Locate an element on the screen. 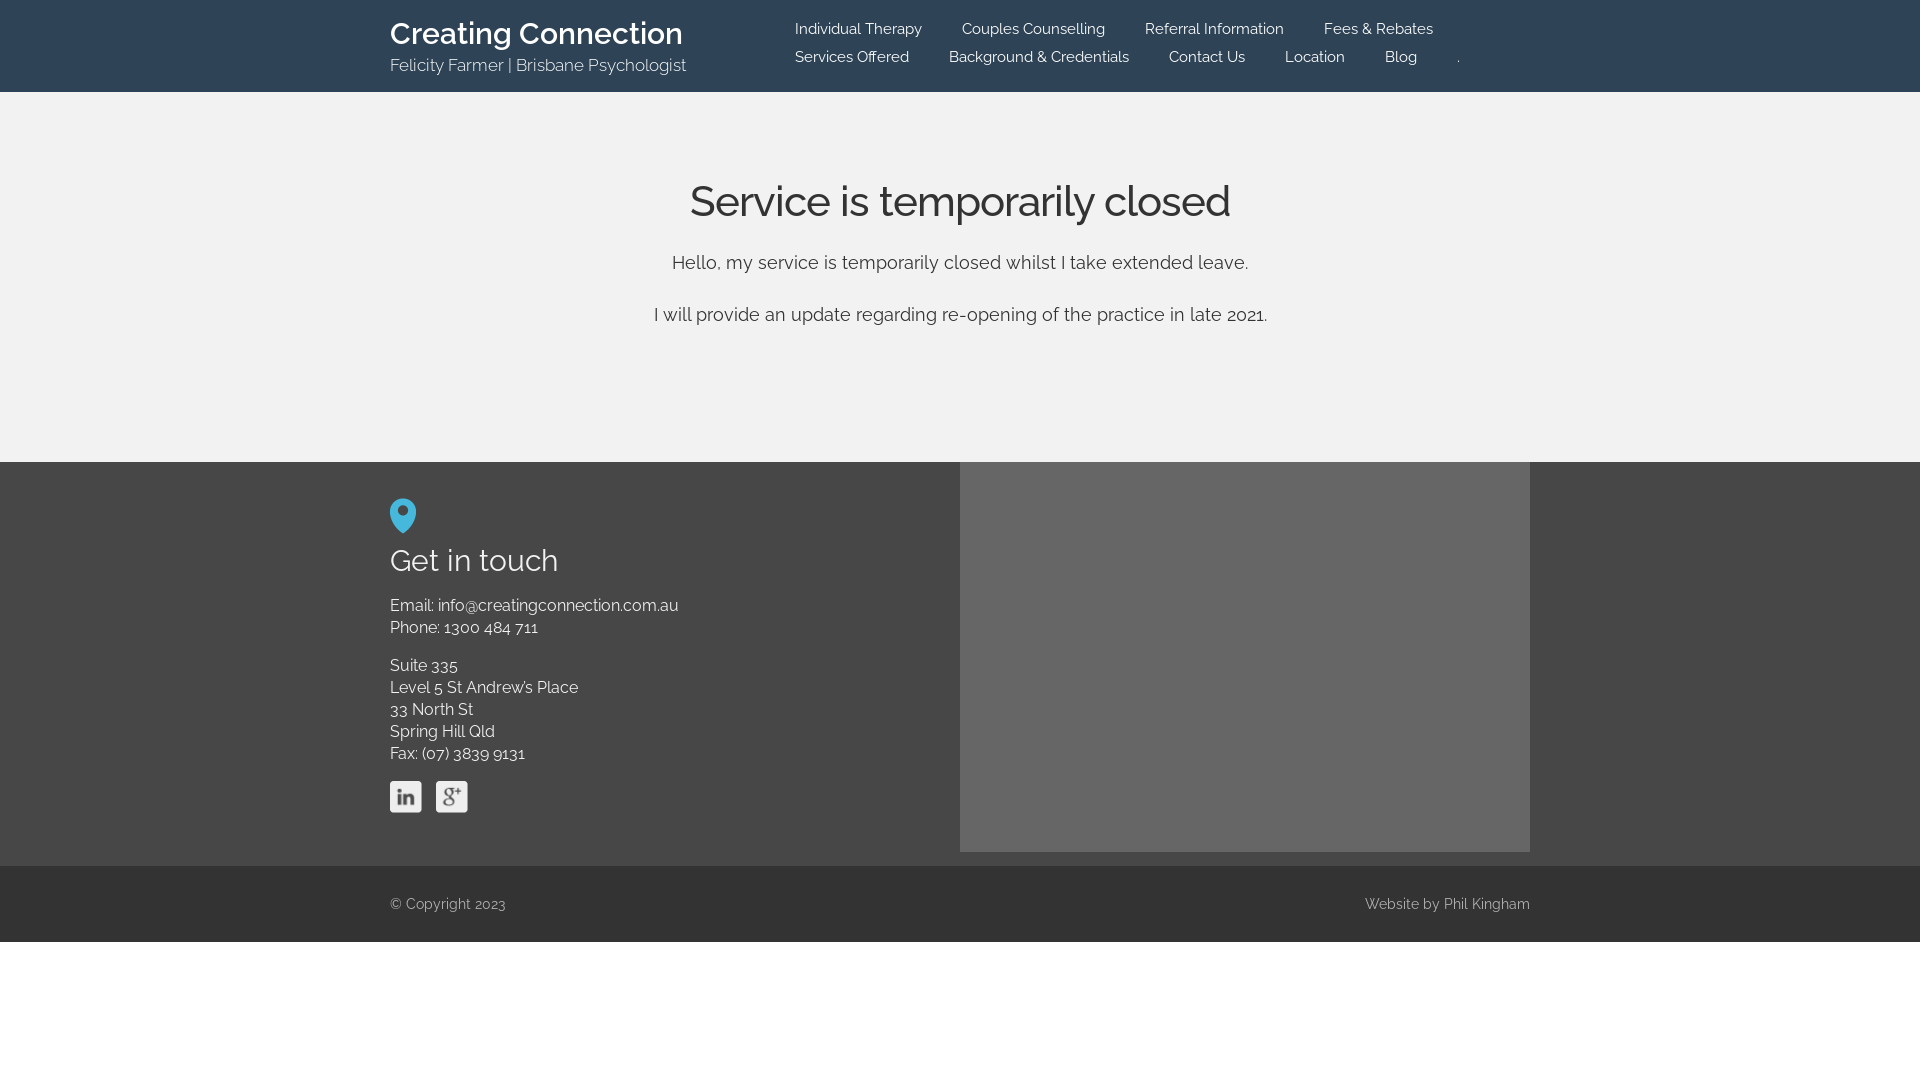  Referral Information is located at coordinates (1214, 34).